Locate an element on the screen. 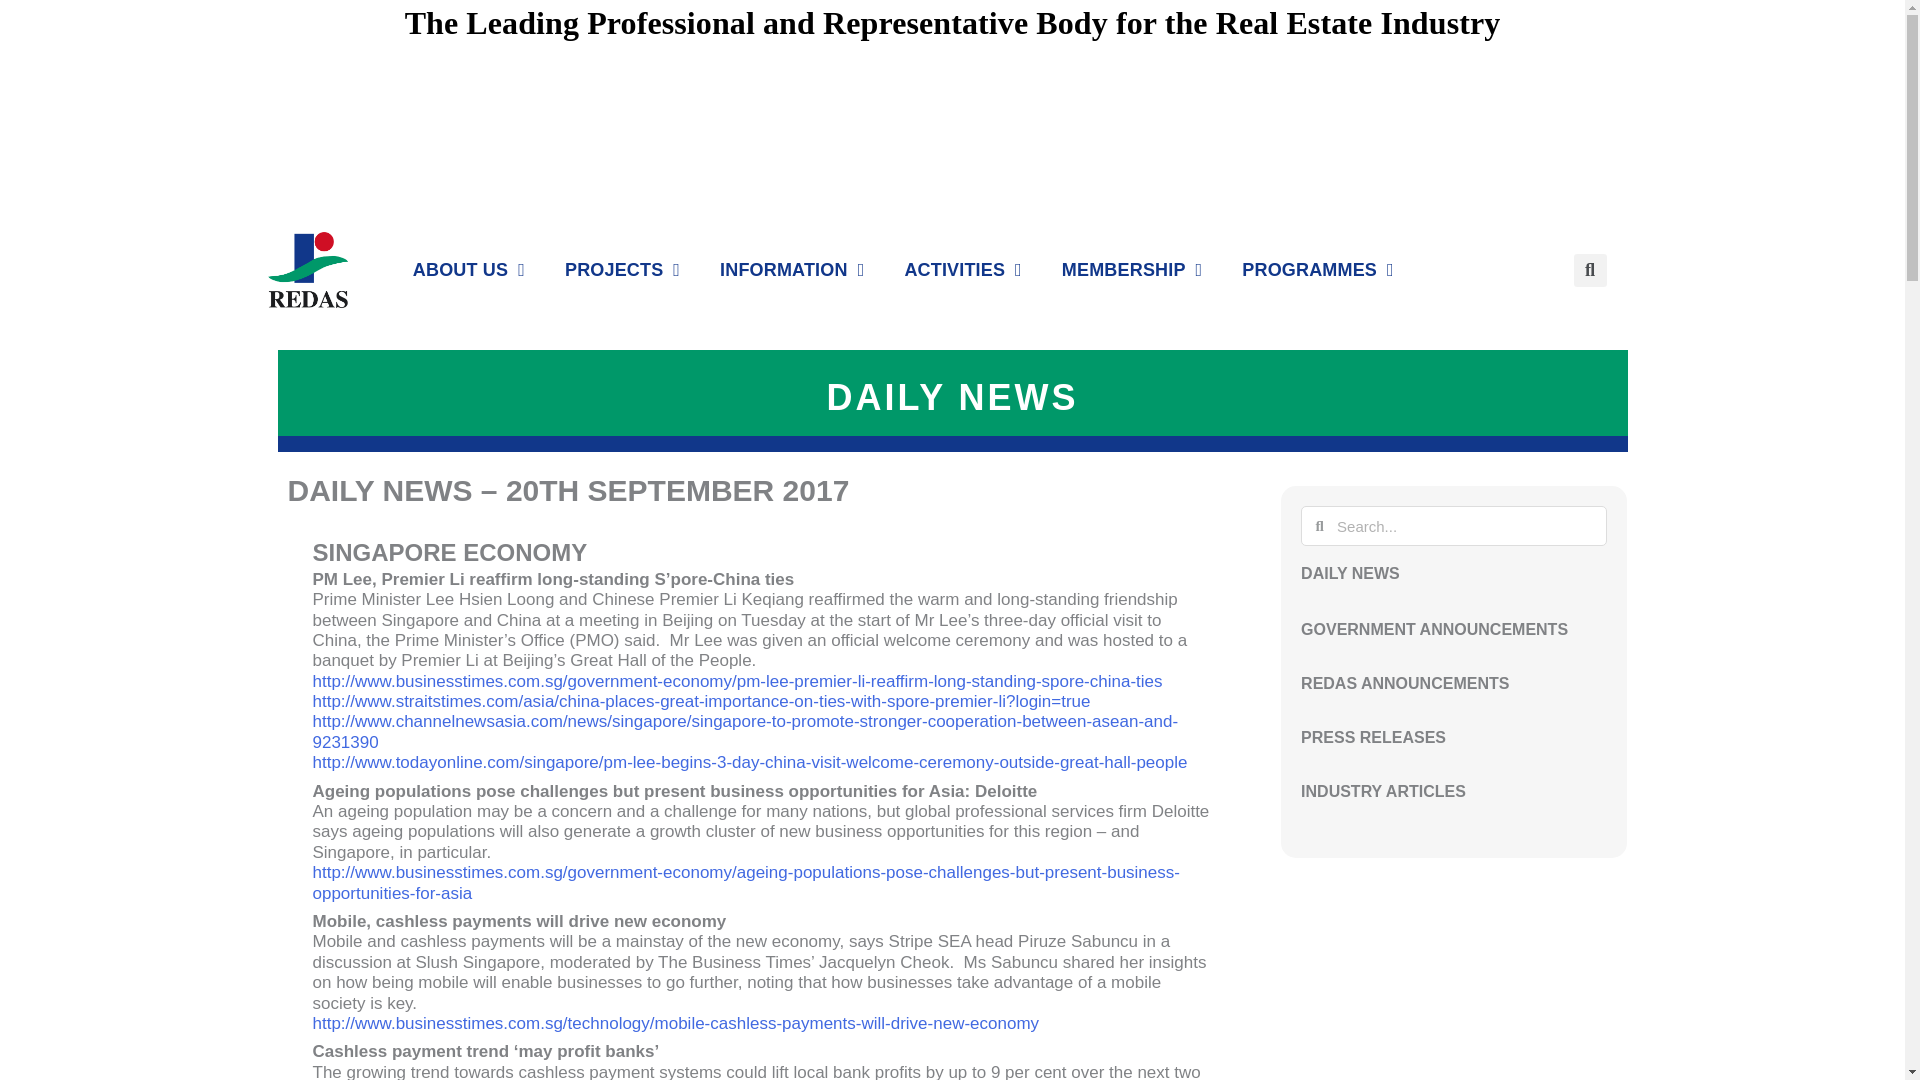 The height and width of the screenshot is (1080, 1920). PROJECTS is located at coordinates (622, 270).